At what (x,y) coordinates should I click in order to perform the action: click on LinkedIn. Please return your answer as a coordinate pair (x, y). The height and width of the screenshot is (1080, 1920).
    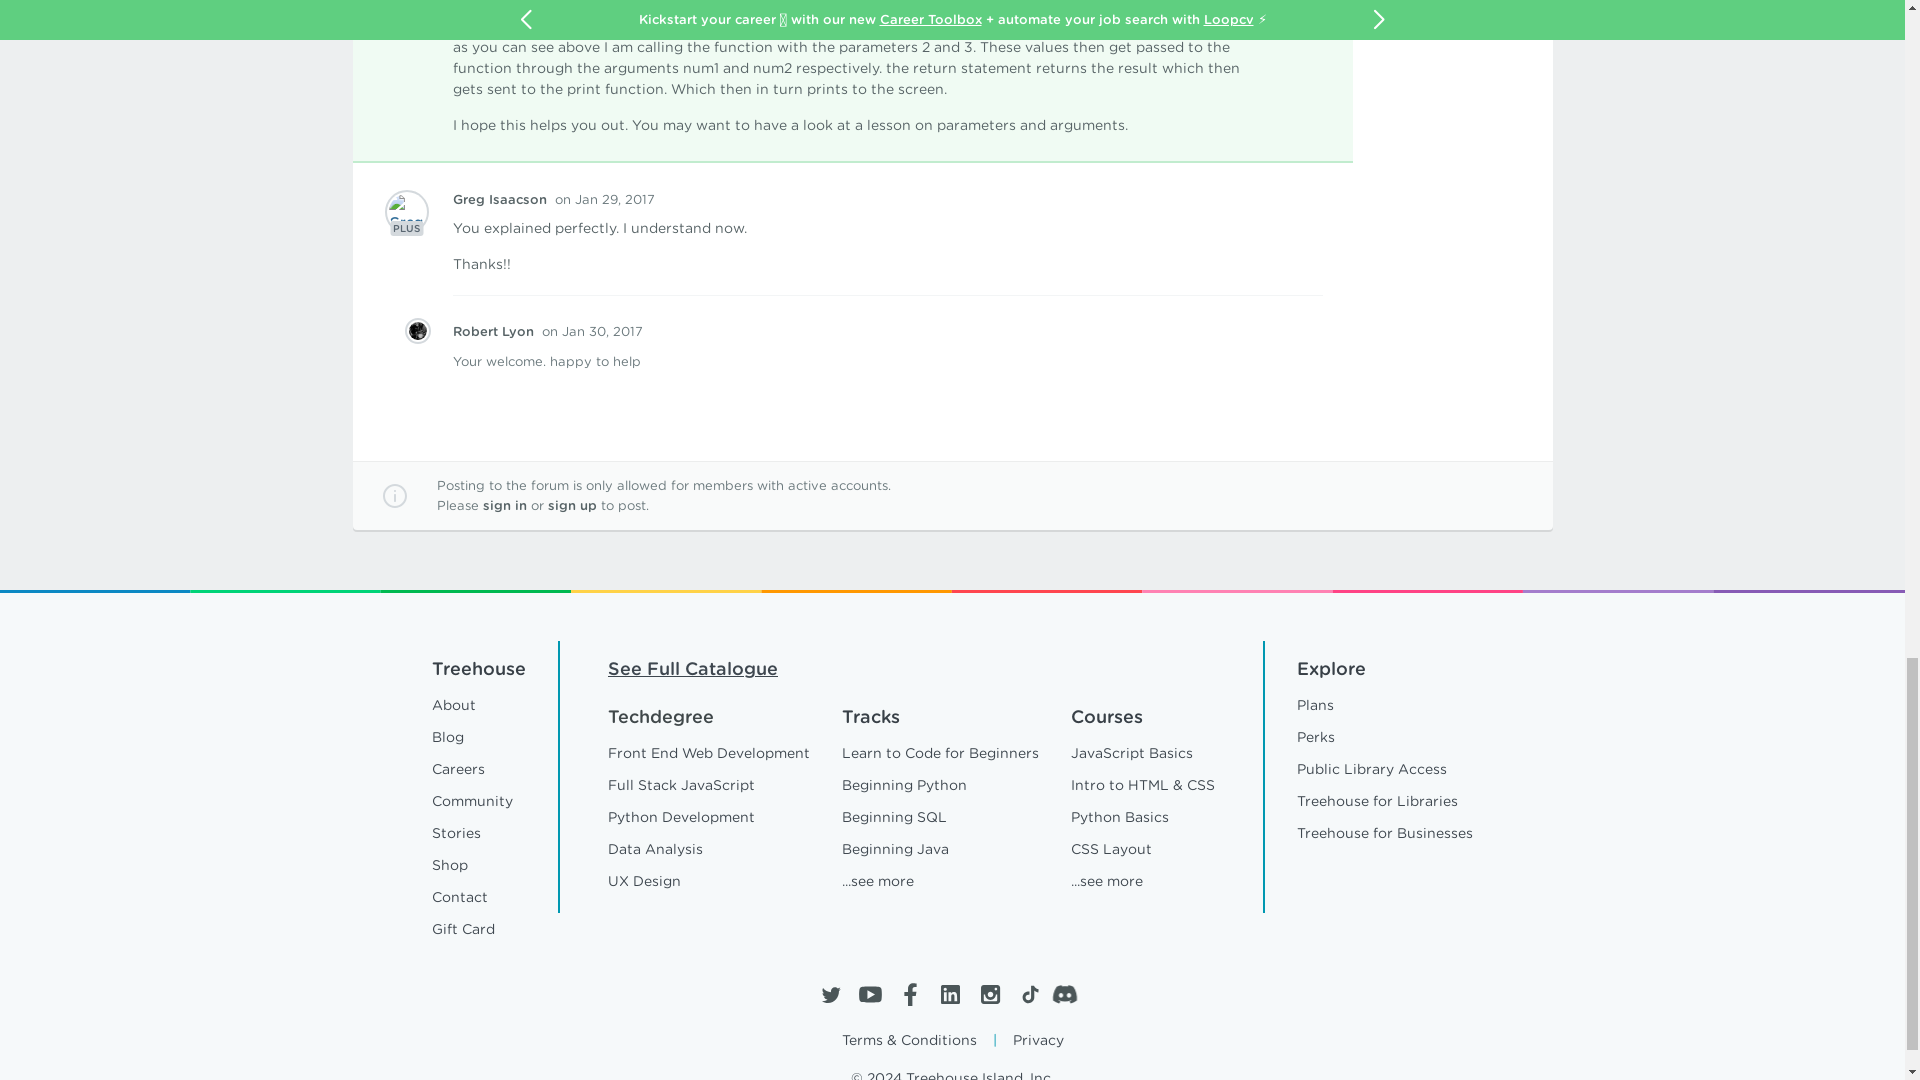
    Looking at the image, I should click on (949, 994).